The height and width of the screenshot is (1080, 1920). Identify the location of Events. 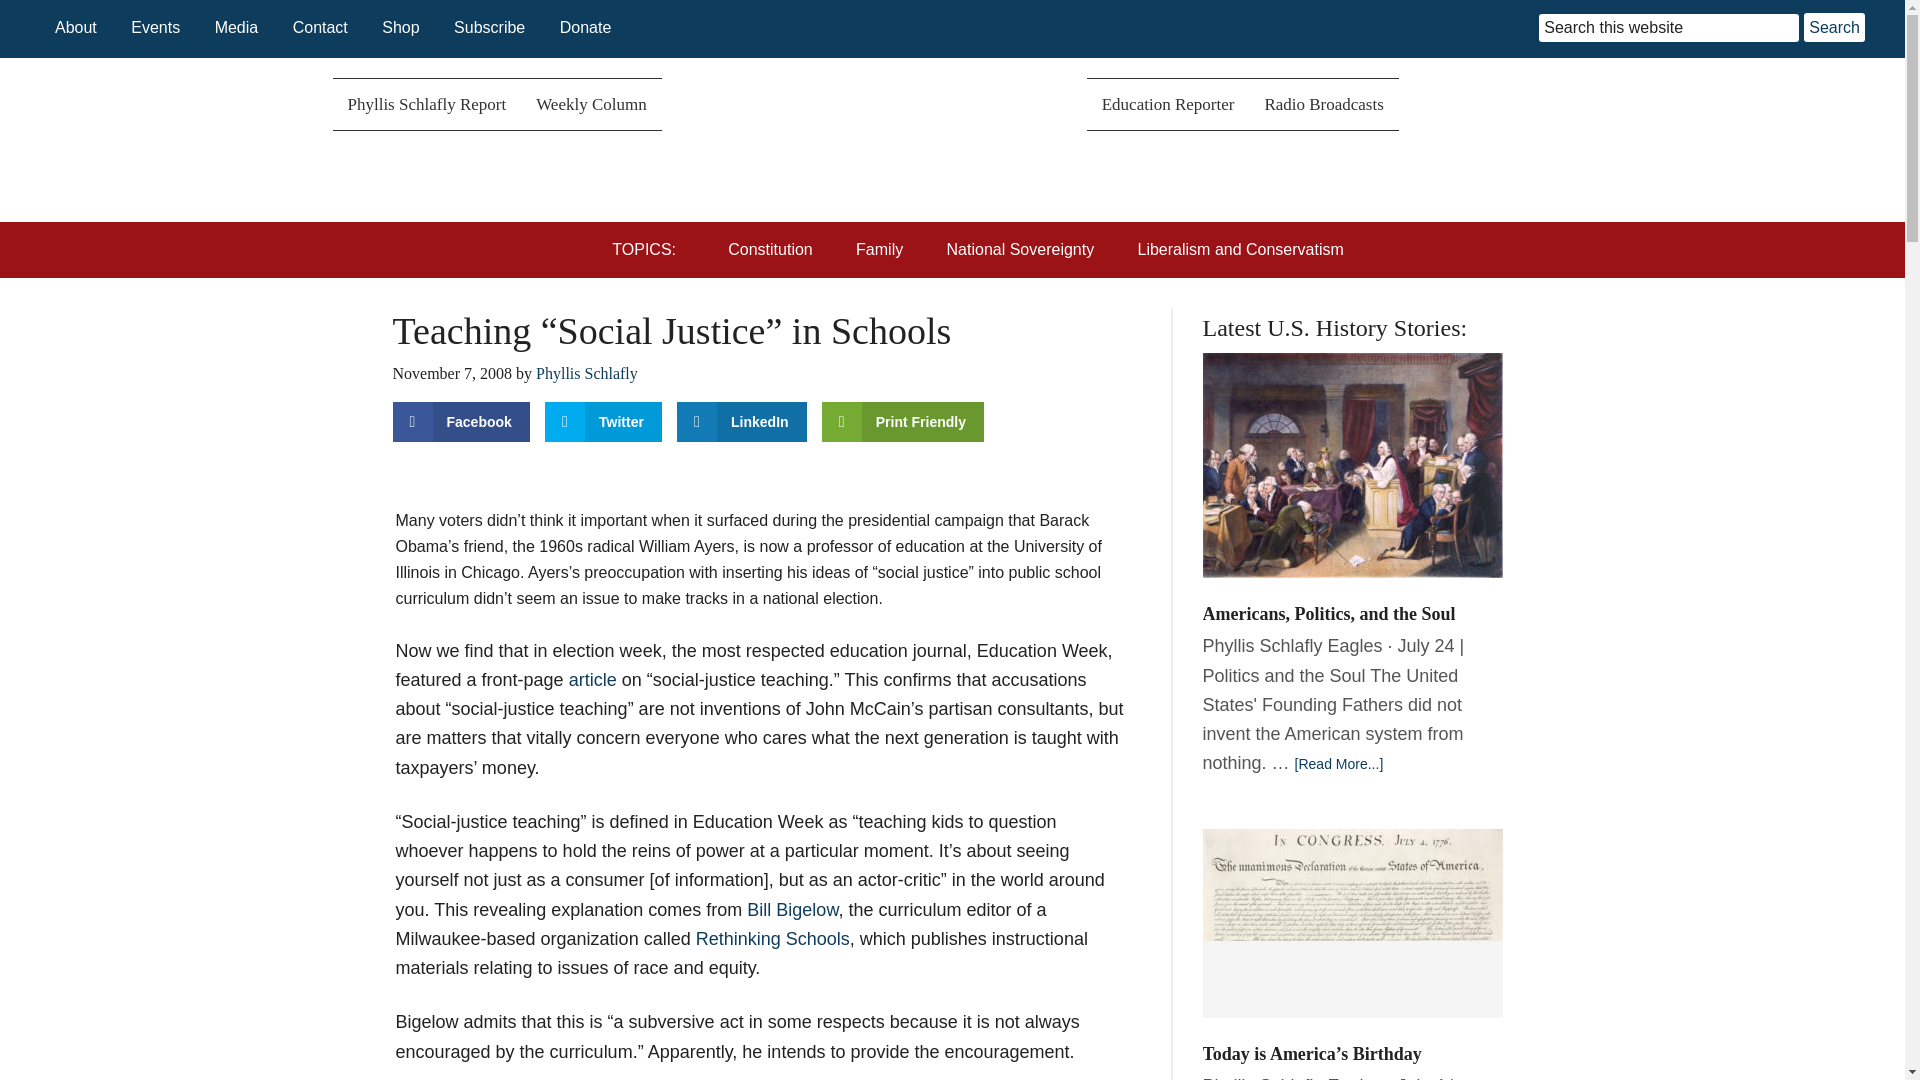
(155, 27).